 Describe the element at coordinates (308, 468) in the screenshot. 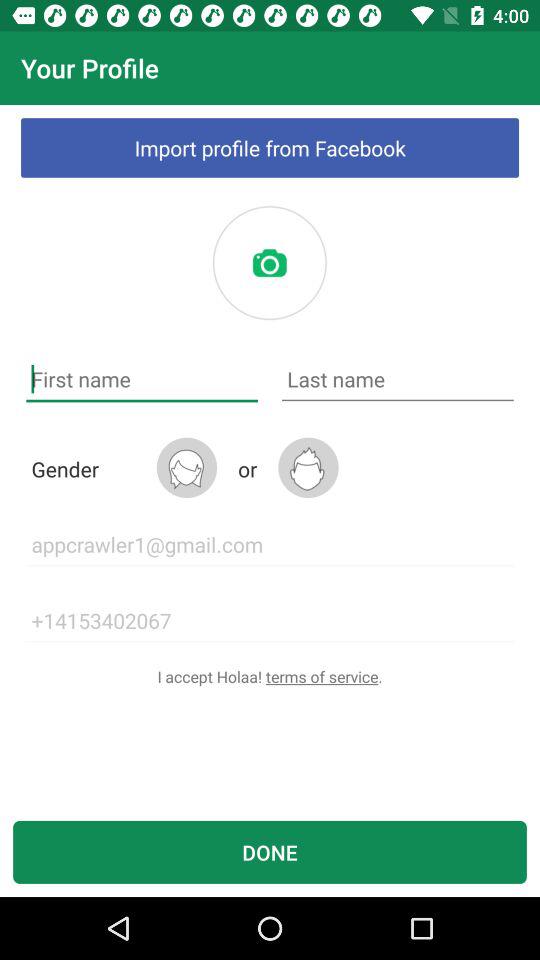

I see `select male gender` at that location.